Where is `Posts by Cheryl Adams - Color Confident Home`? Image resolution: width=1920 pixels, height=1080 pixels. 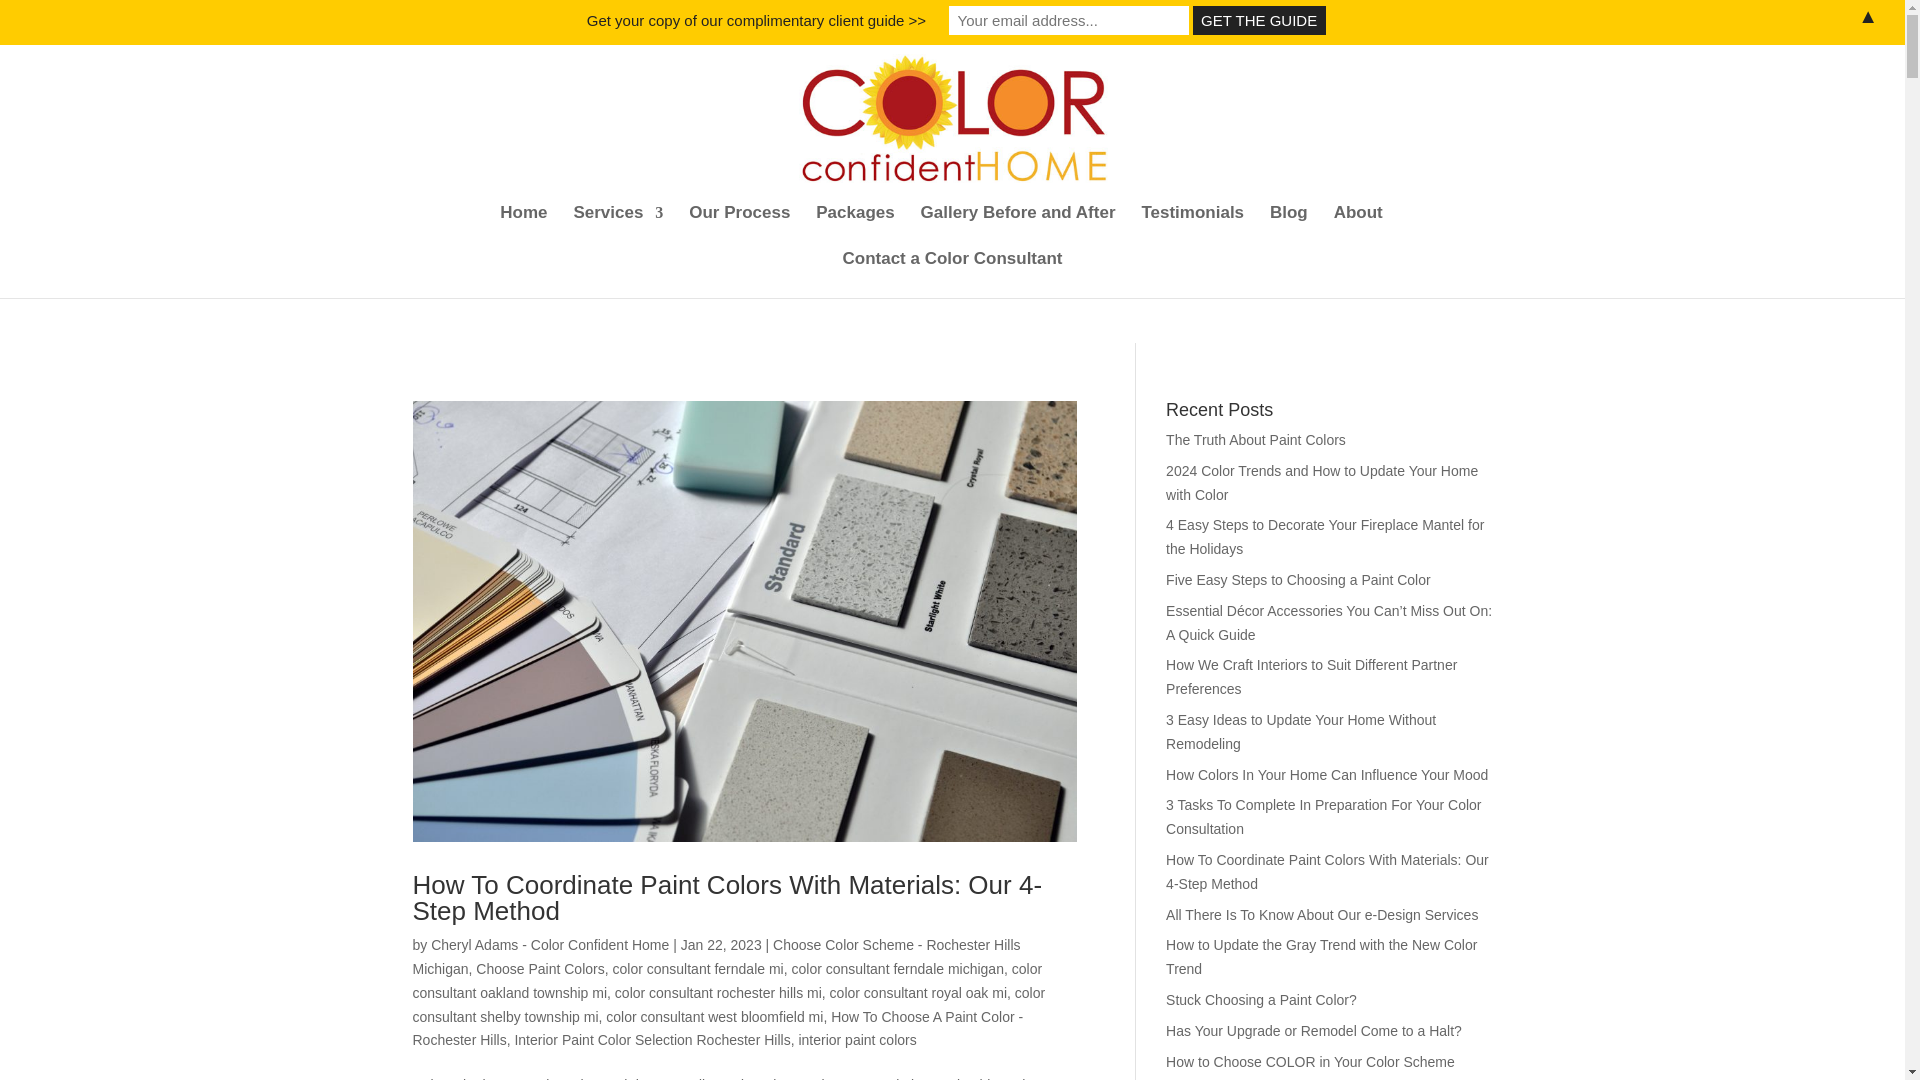
Posts by Cheryl Adams - Color Confident Home is located at coordinates (549, 944).